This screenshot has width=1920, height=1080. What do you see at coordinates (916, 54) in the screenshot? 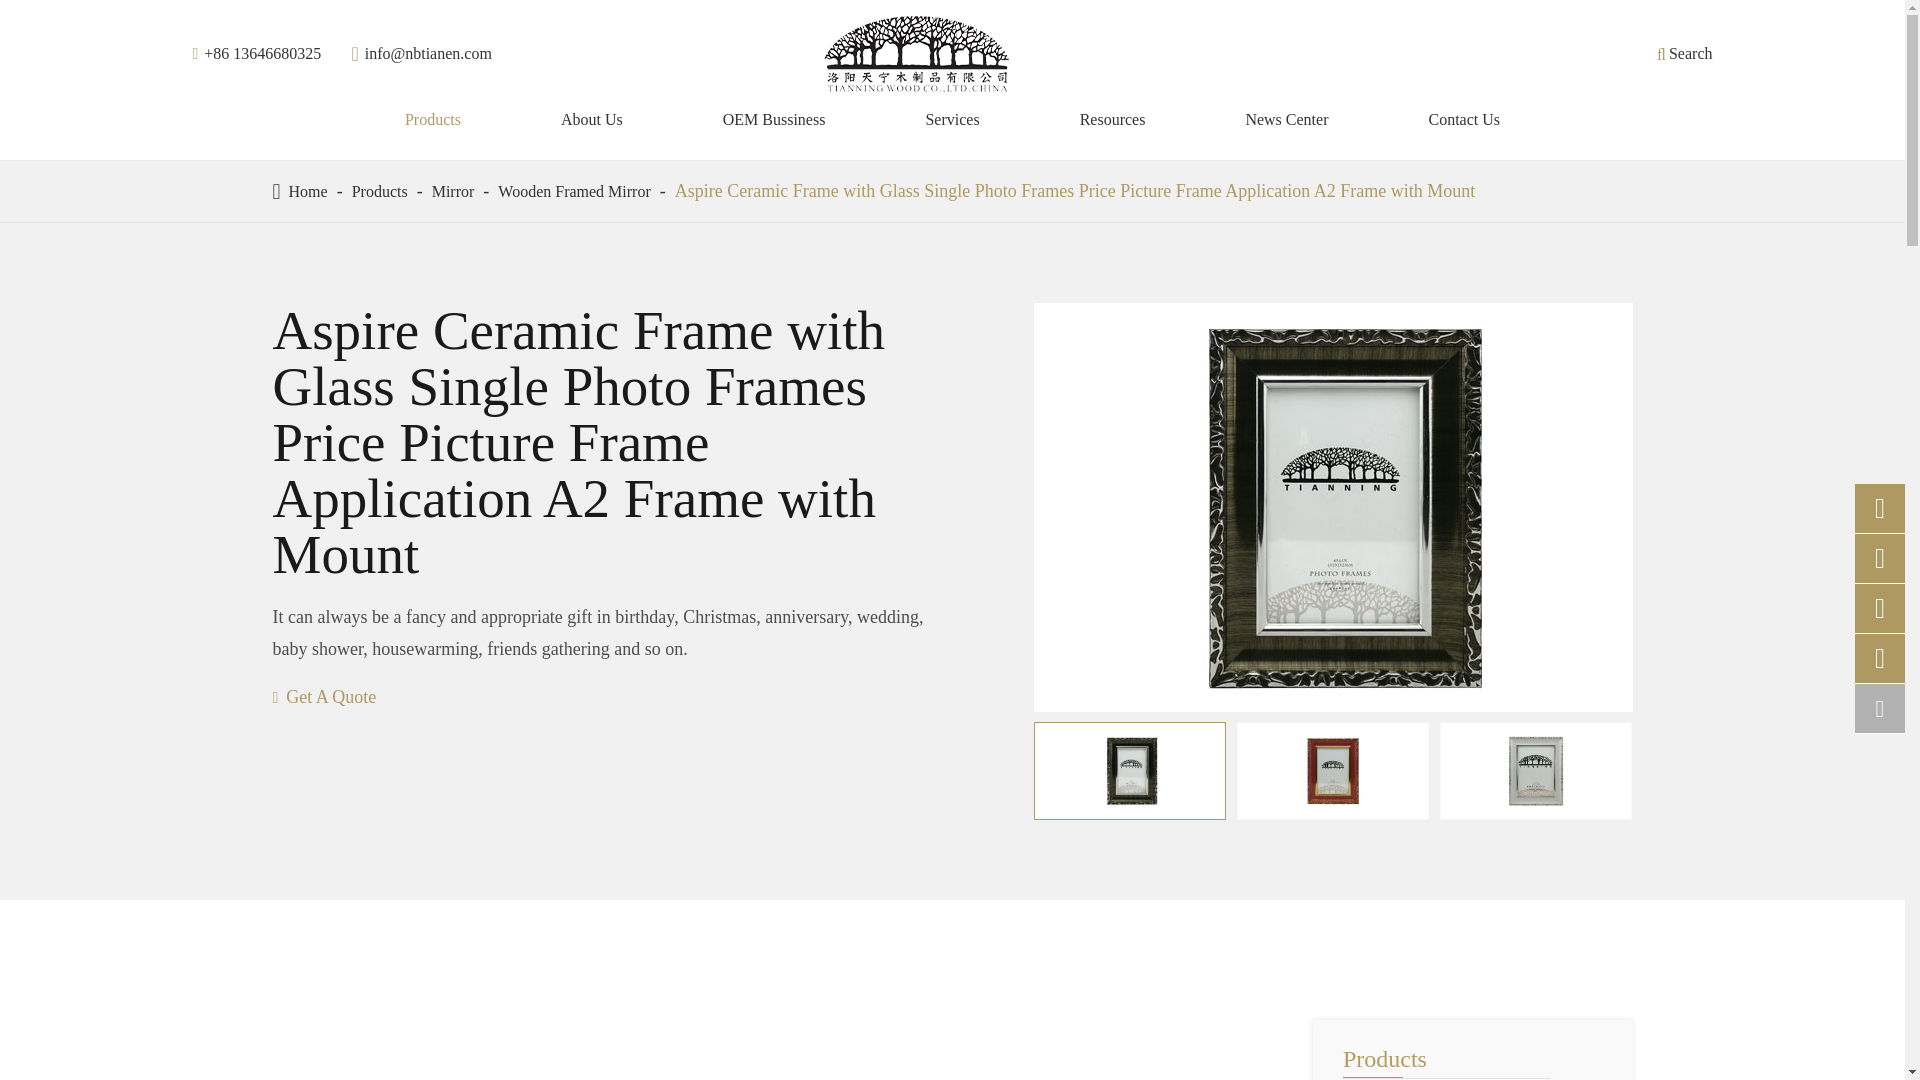
I see `Luoyang Tianning Wood Co., Ltd.` at bounding box center [916, 54].